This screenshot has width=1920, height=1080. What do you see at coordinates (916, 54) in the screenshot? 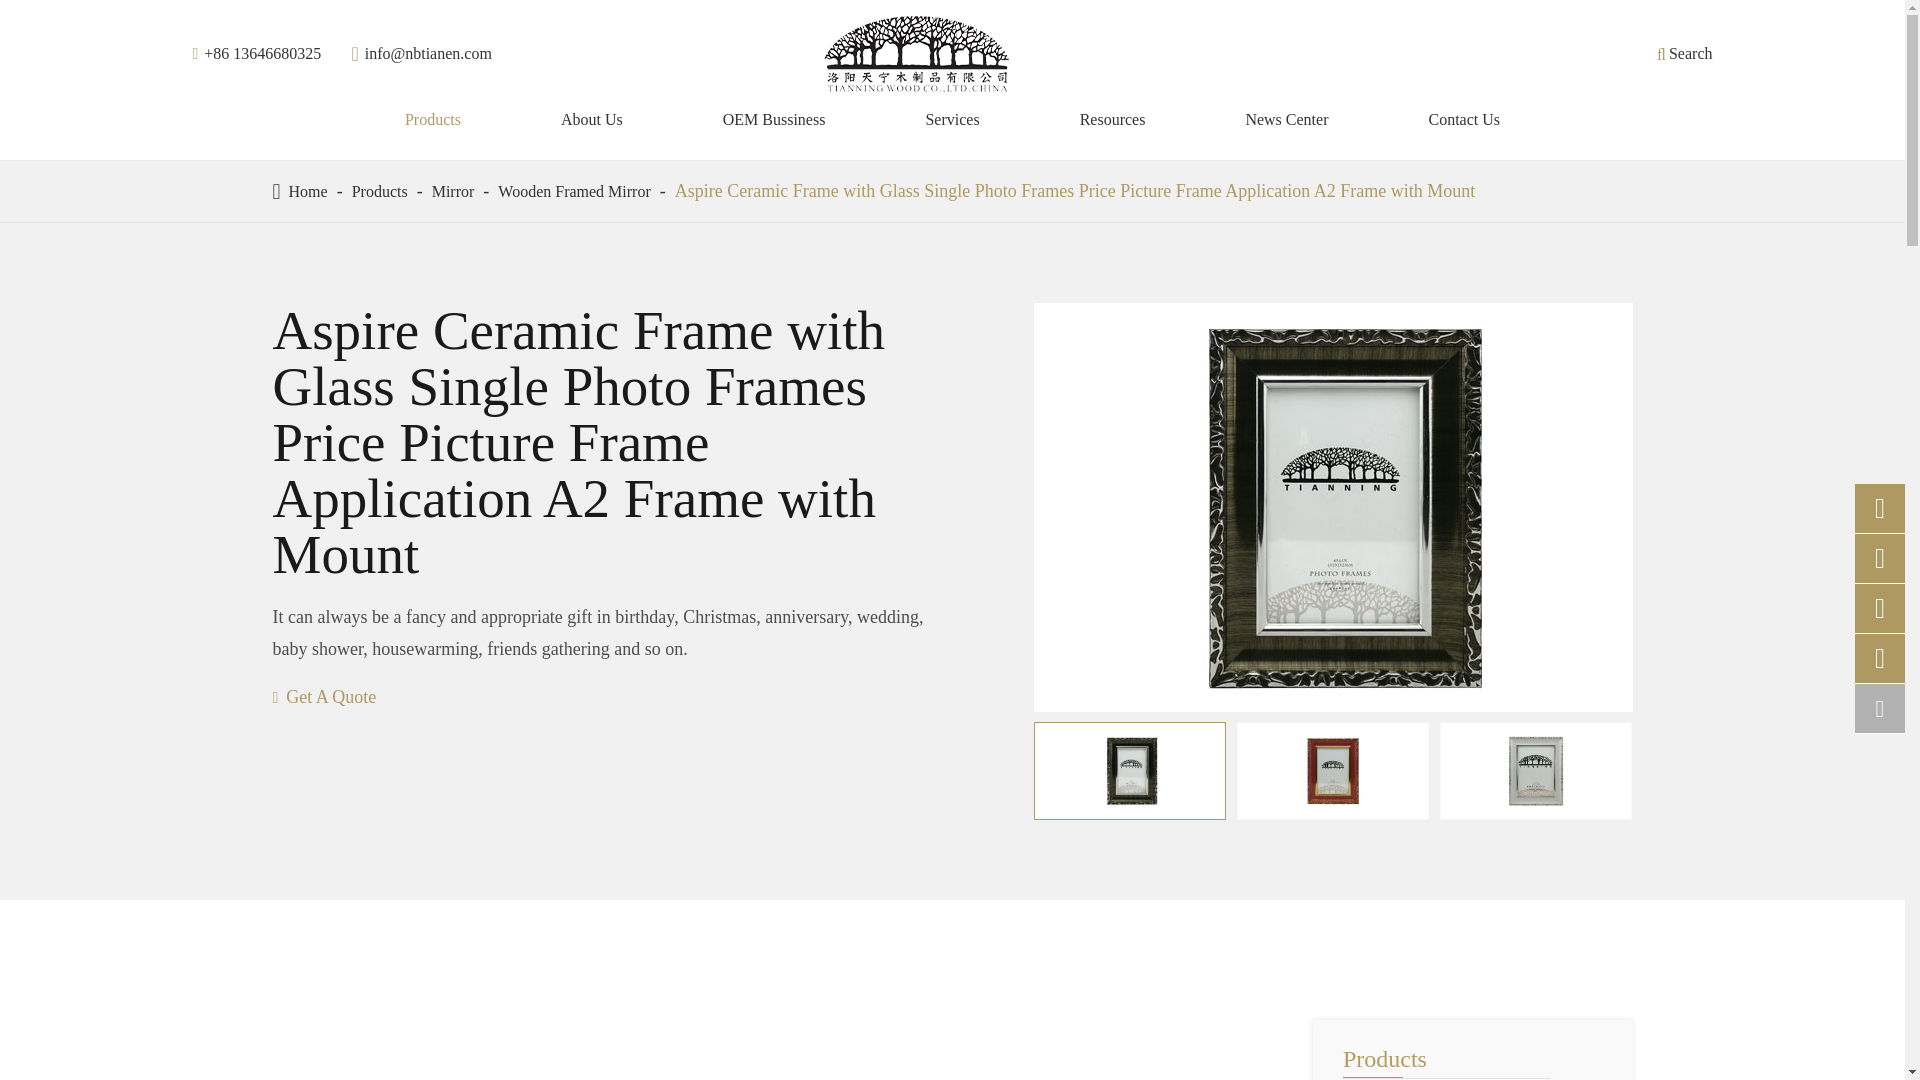
I see `Luoyang Tianning Wood Co., Ltd.` at bounding box center [916, 54].